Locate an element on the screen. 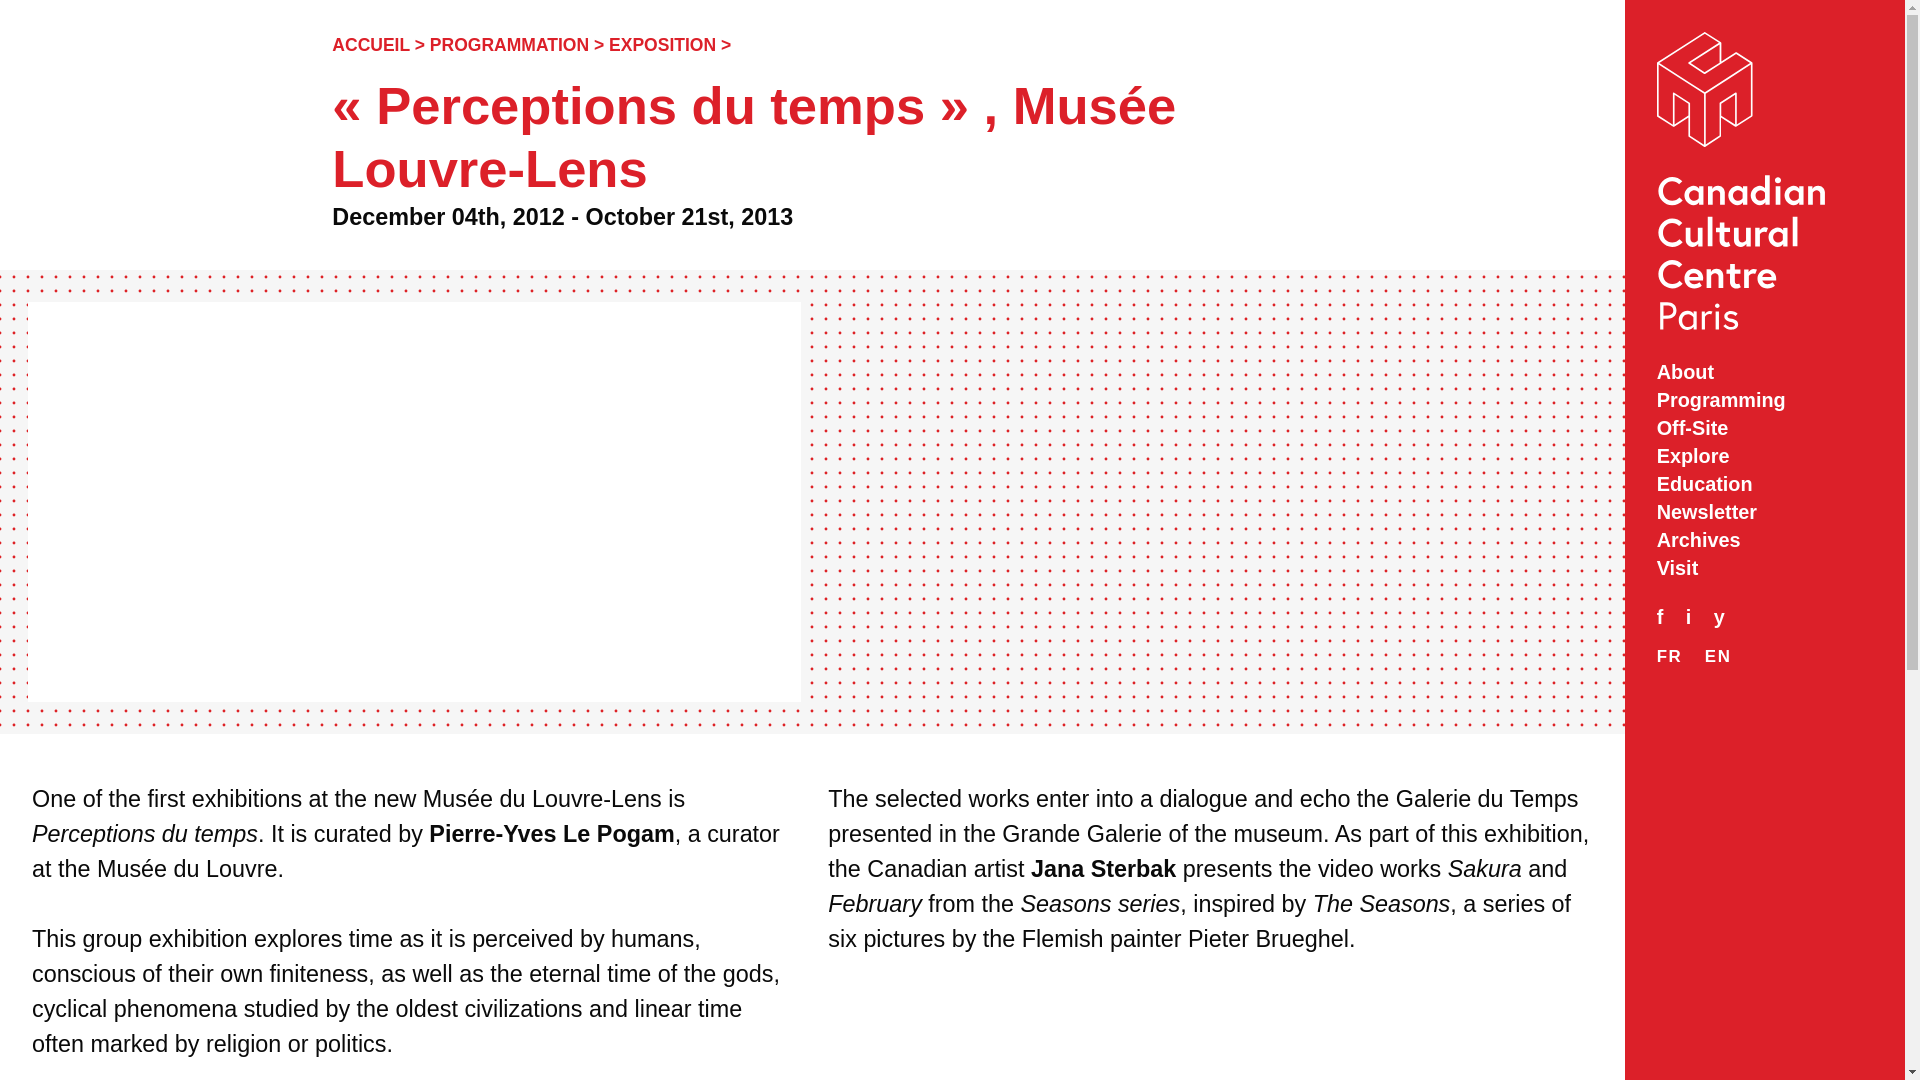 The height and width of the screenshot is (1080, 1920). Visit is located at coordinates (1764, 568).